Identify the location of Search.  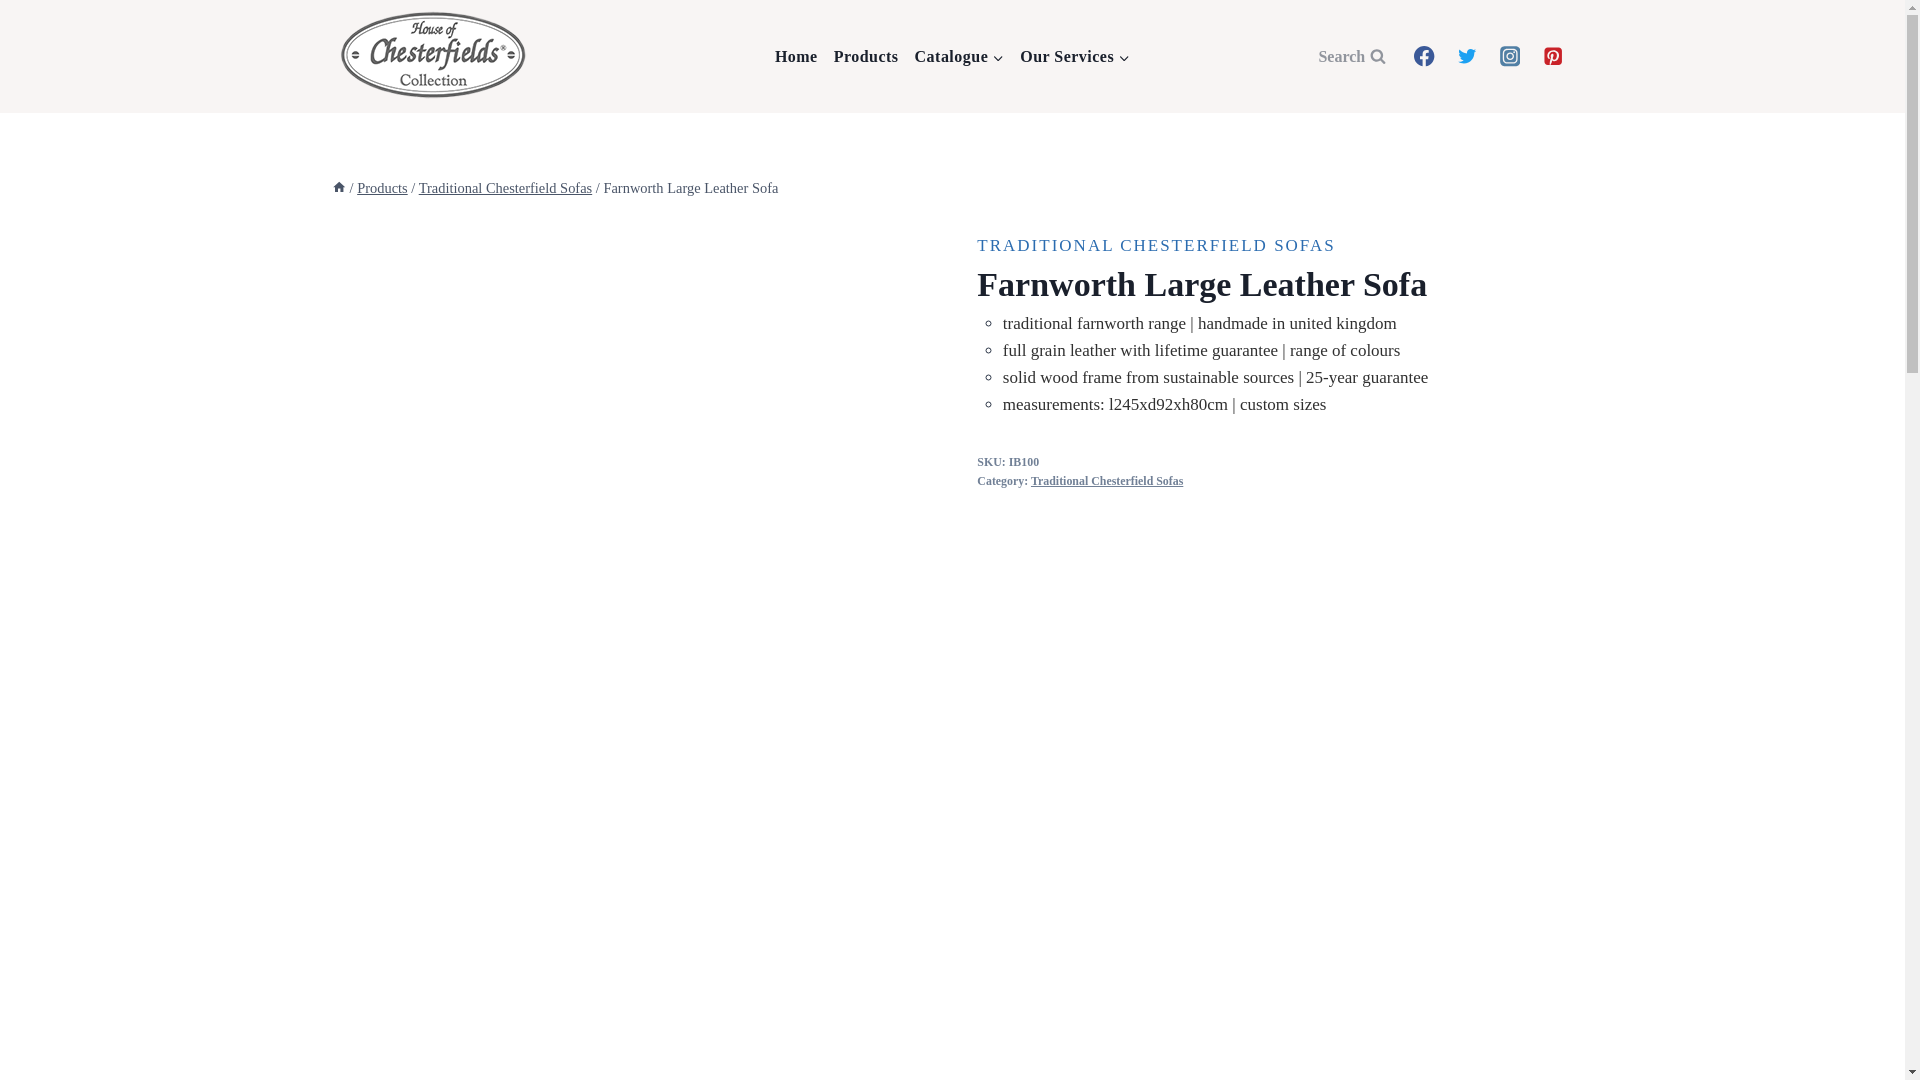
(1351, 56).